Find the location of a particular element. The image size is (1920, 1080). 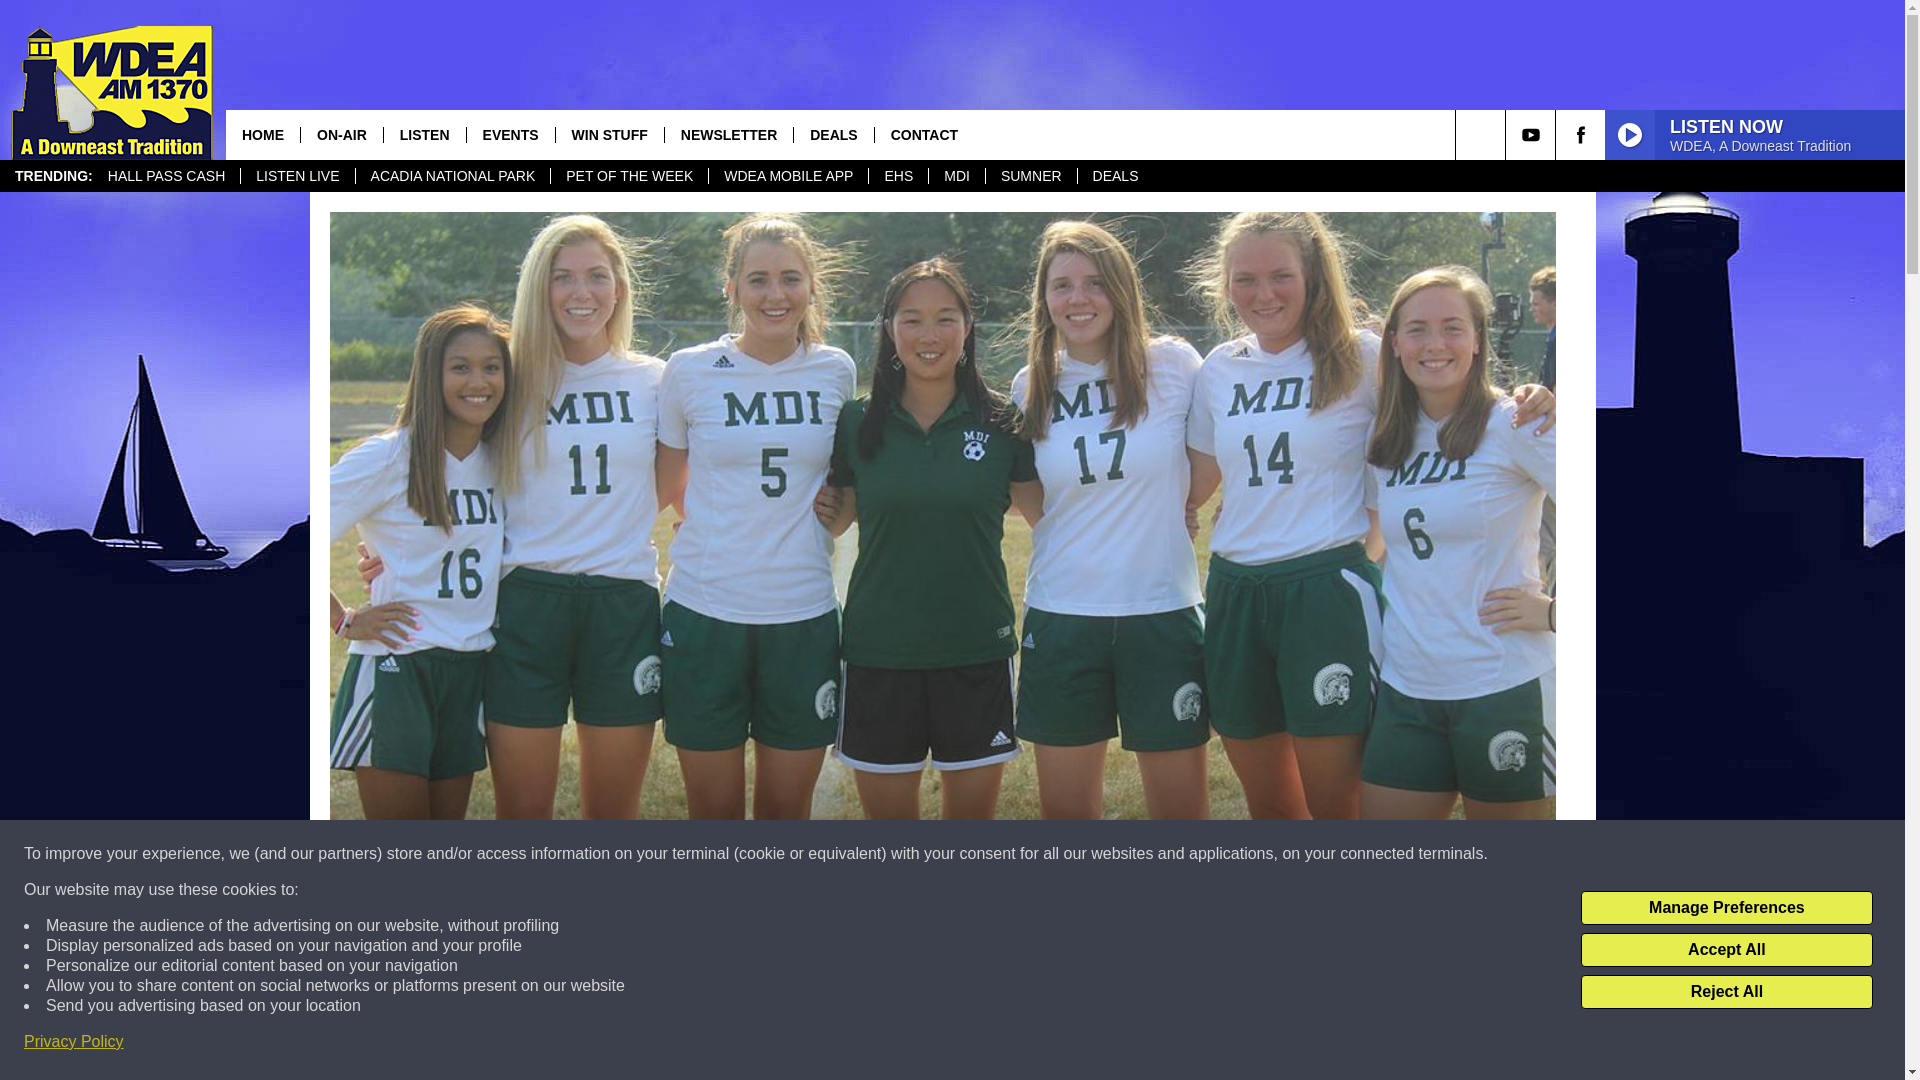

PET OF THE WEEK is located at coordinates (628, 176).